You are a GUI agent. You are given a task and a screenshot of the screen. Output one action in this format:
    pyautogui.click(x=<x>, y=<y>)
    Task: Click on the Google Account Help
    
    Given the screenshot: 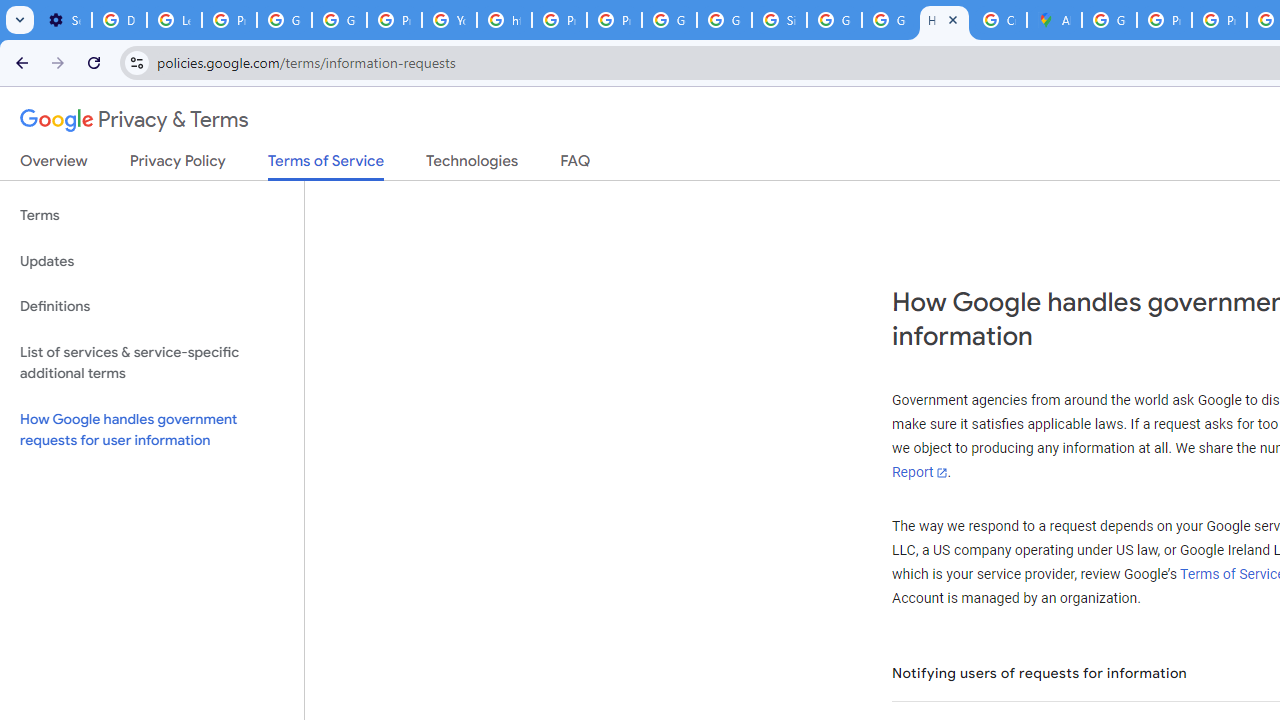 What is the action you would take?
    pyautogui.click(x=340, y=20)
    